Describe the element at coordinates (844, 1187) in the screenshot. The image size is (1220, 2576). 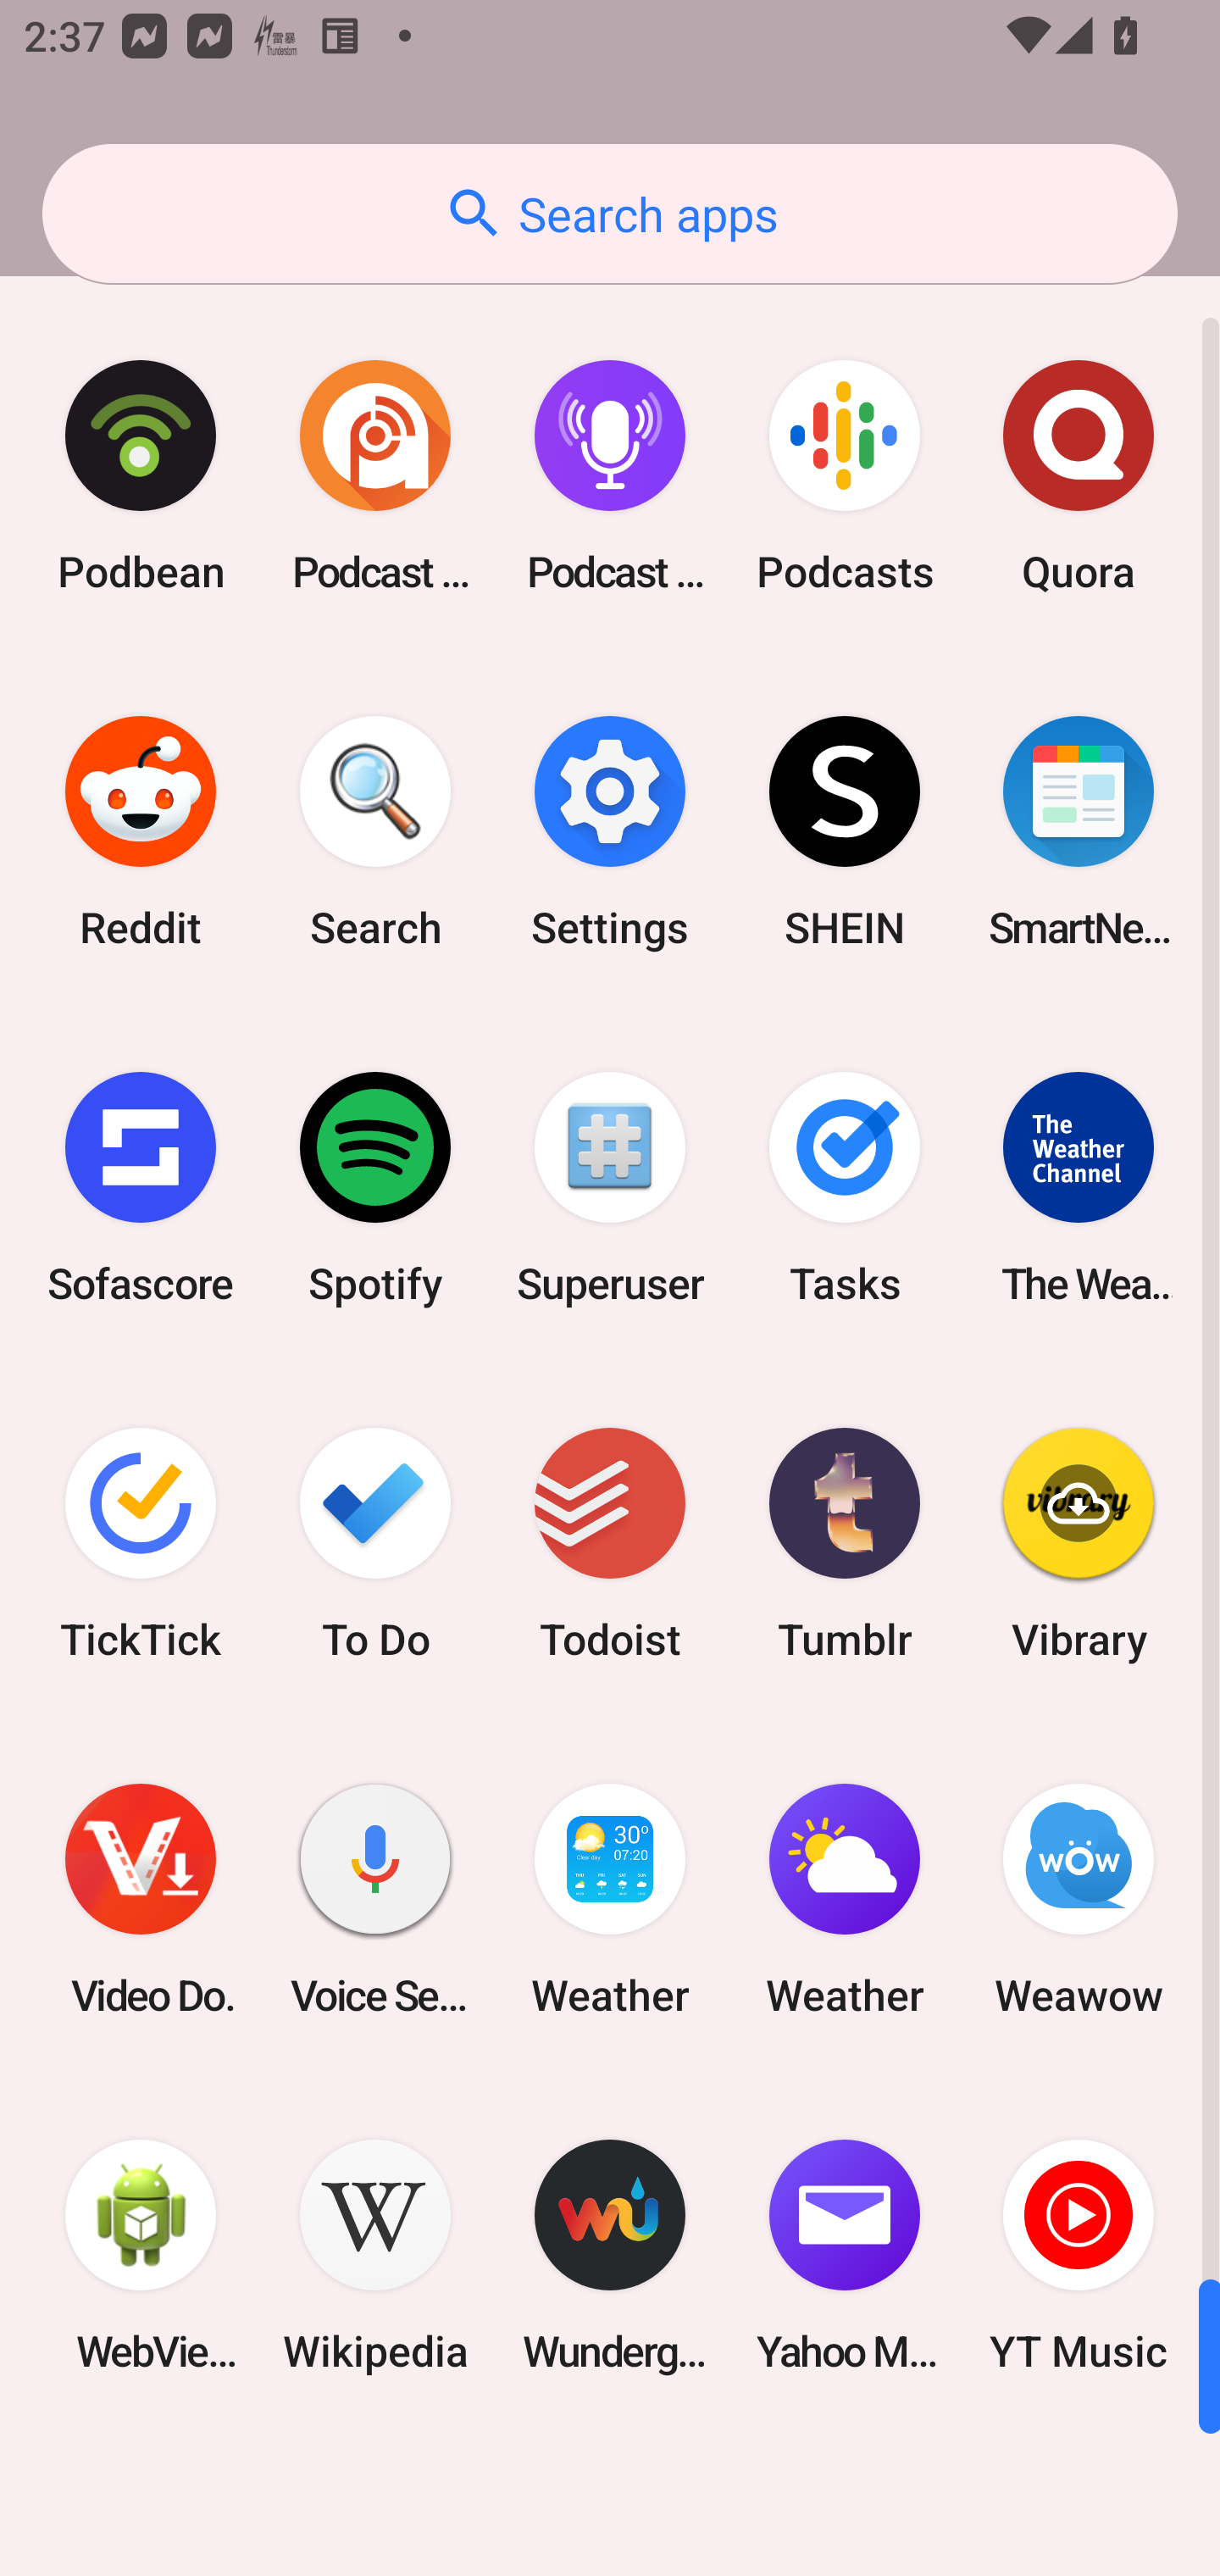
I see `Tasks` at that location.